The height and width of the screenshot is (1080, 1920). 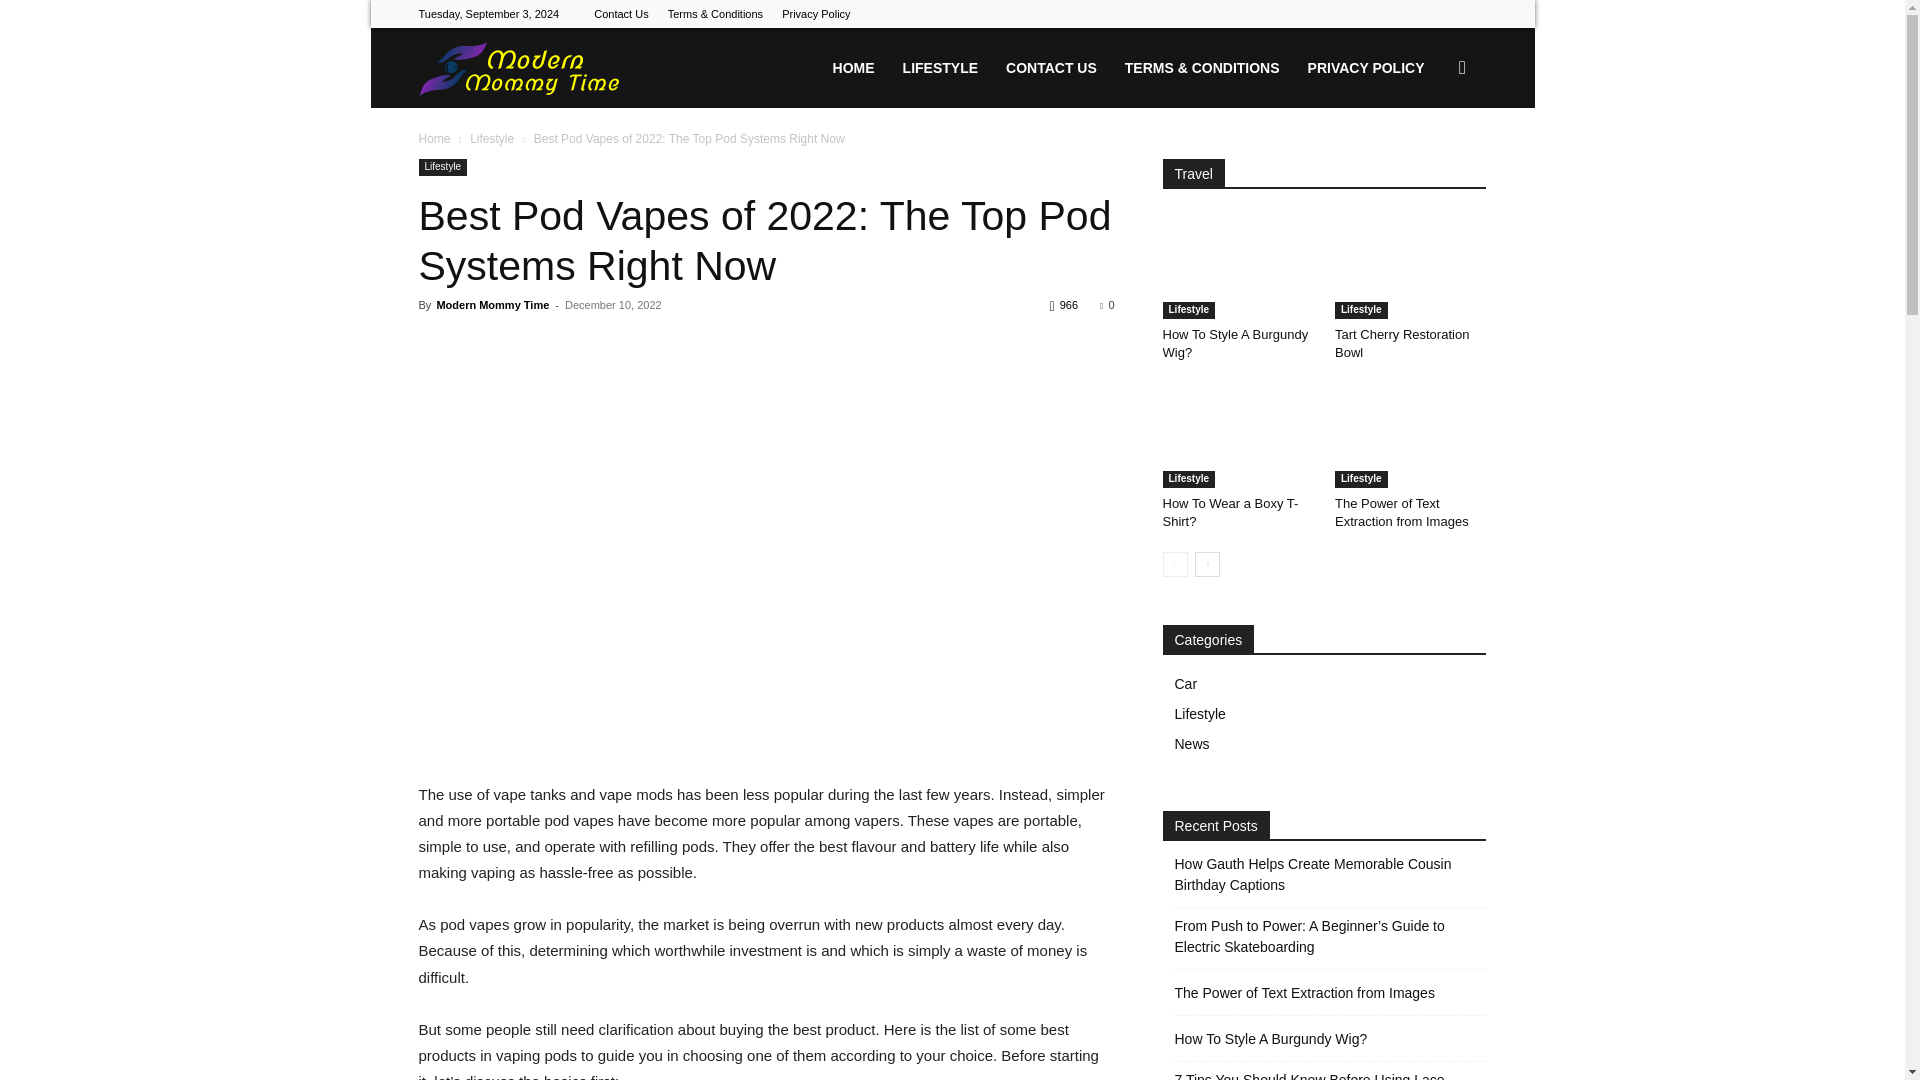 I want to click on Contact Us, so click(x=620, y=14).